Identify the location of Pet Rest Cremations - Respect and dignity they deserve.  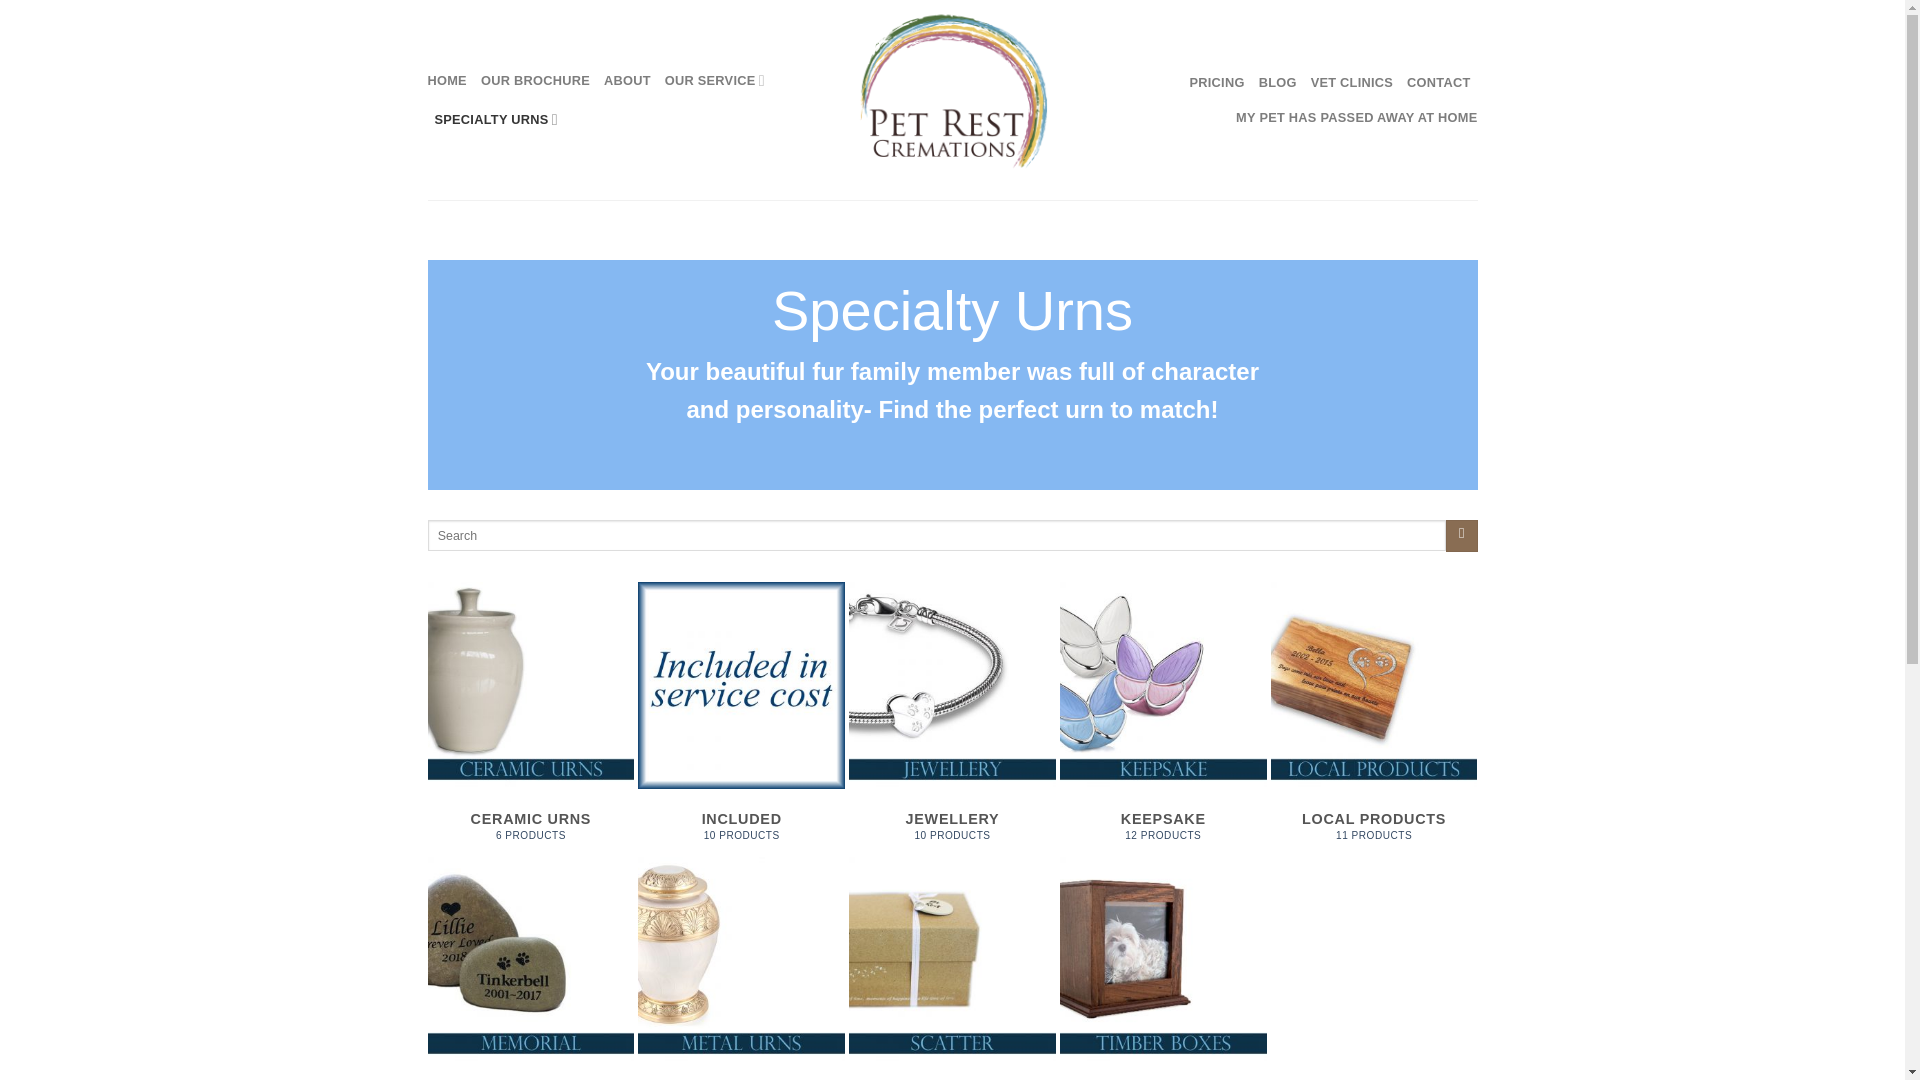
(740, 968).